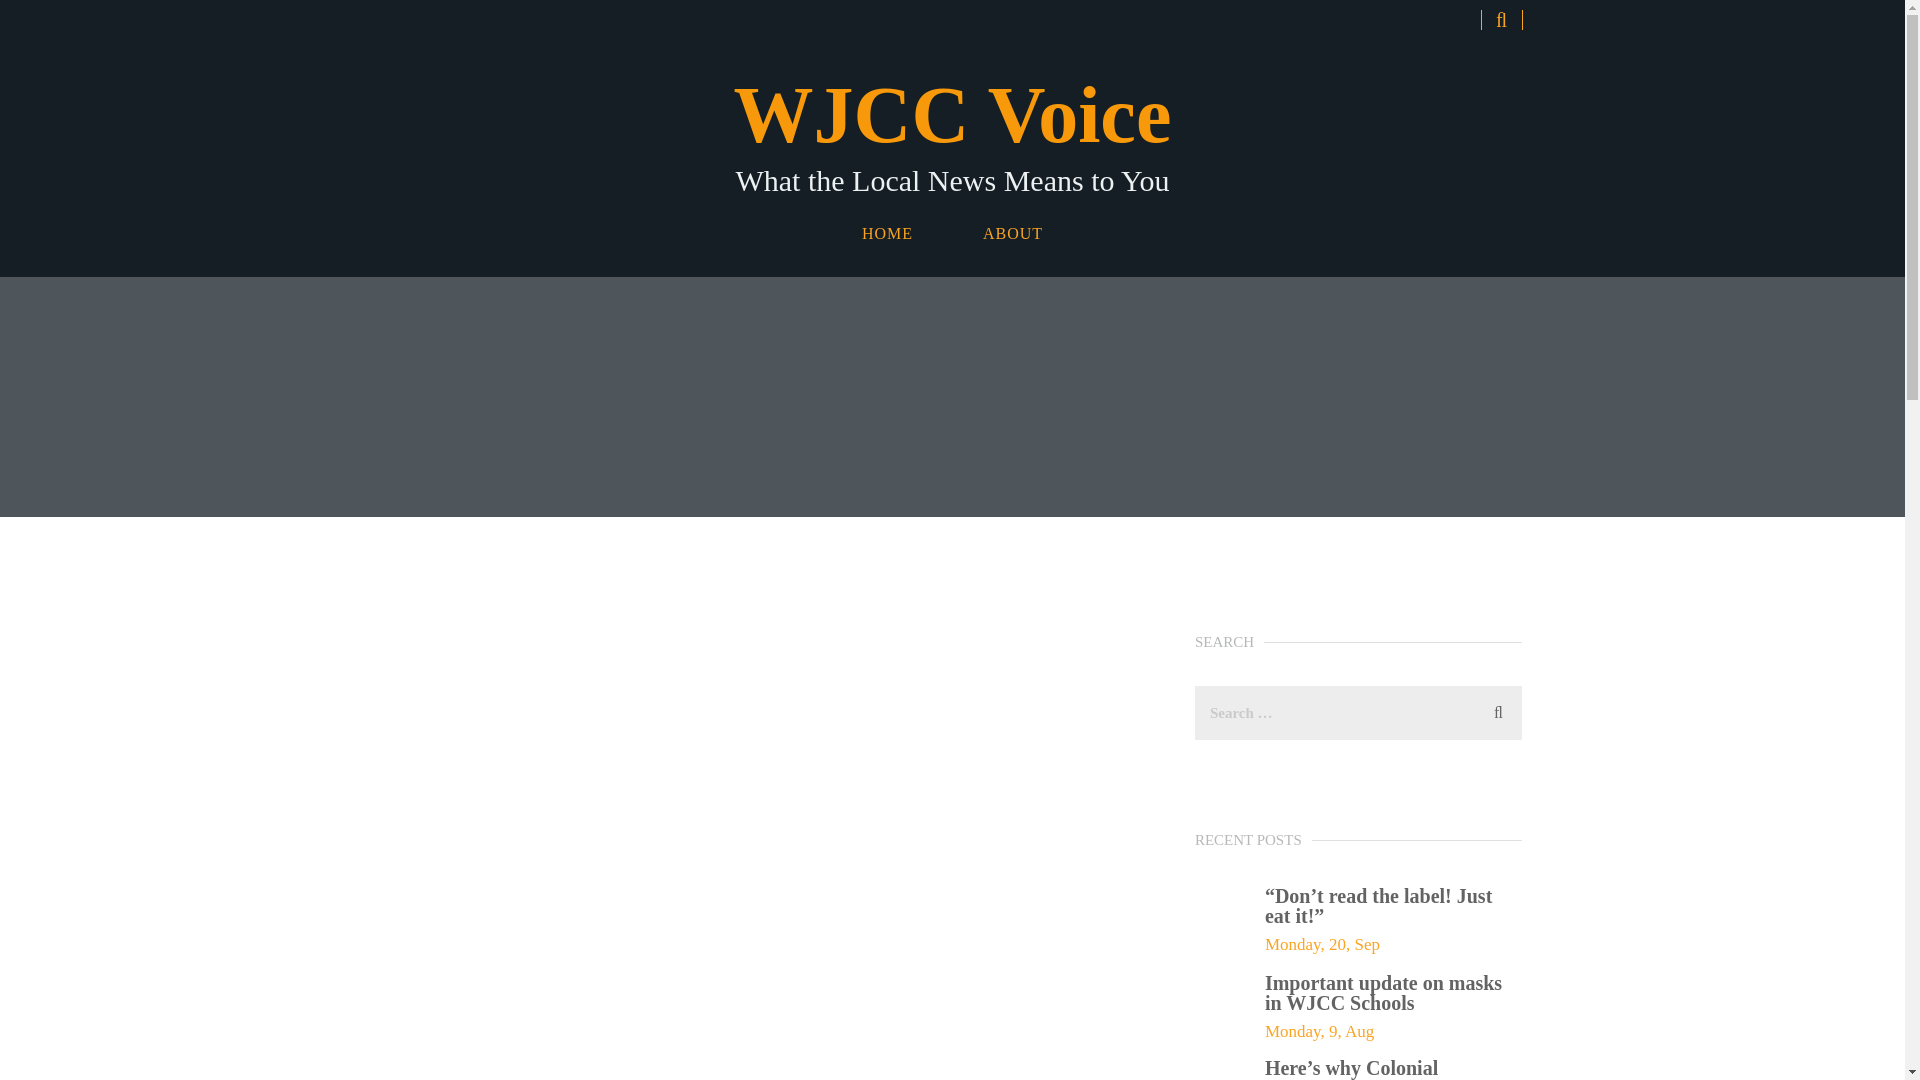 The image size is (1920, 1080). What do you see at coordinates (1394, 992) in the screenshot?
I see `Important update on masks in WJCC Schools` at bounding box center [1394, 992].